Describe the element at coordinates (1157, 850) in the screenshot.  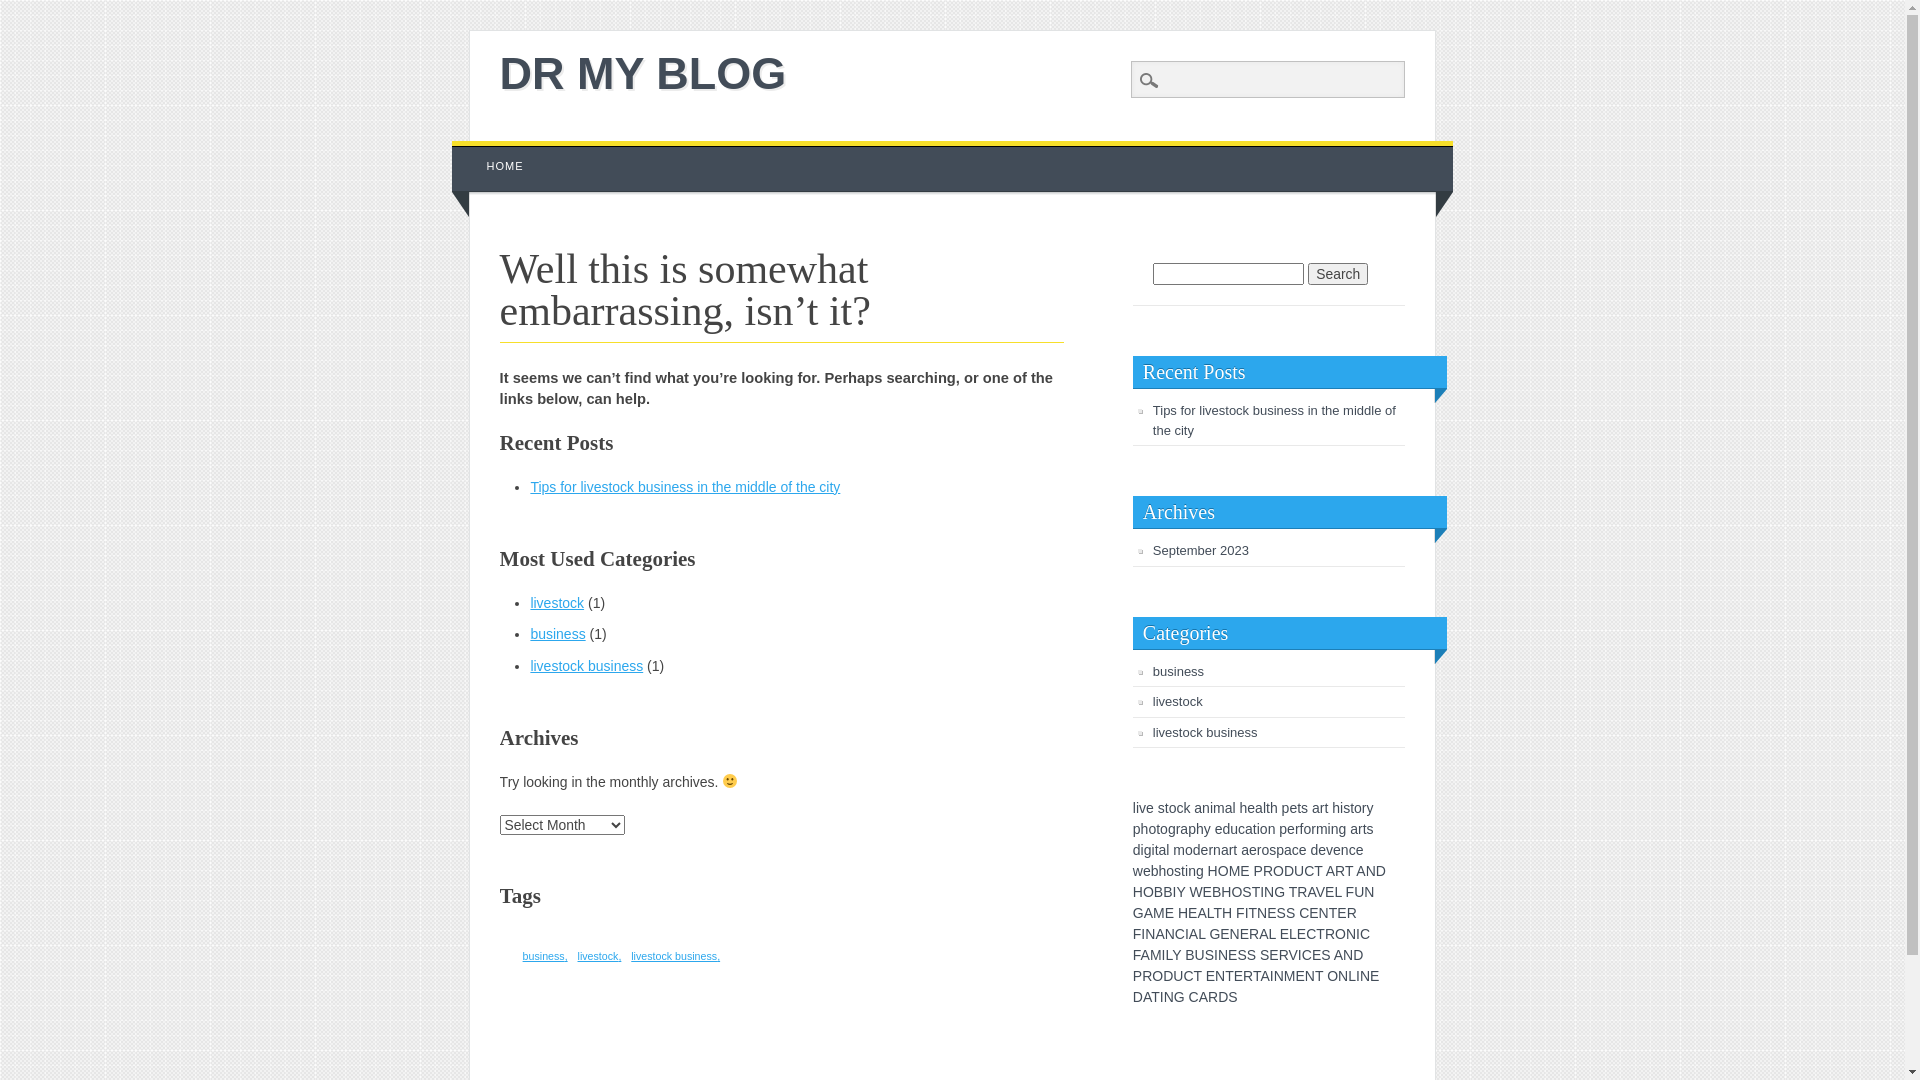
I see `t` at that location.